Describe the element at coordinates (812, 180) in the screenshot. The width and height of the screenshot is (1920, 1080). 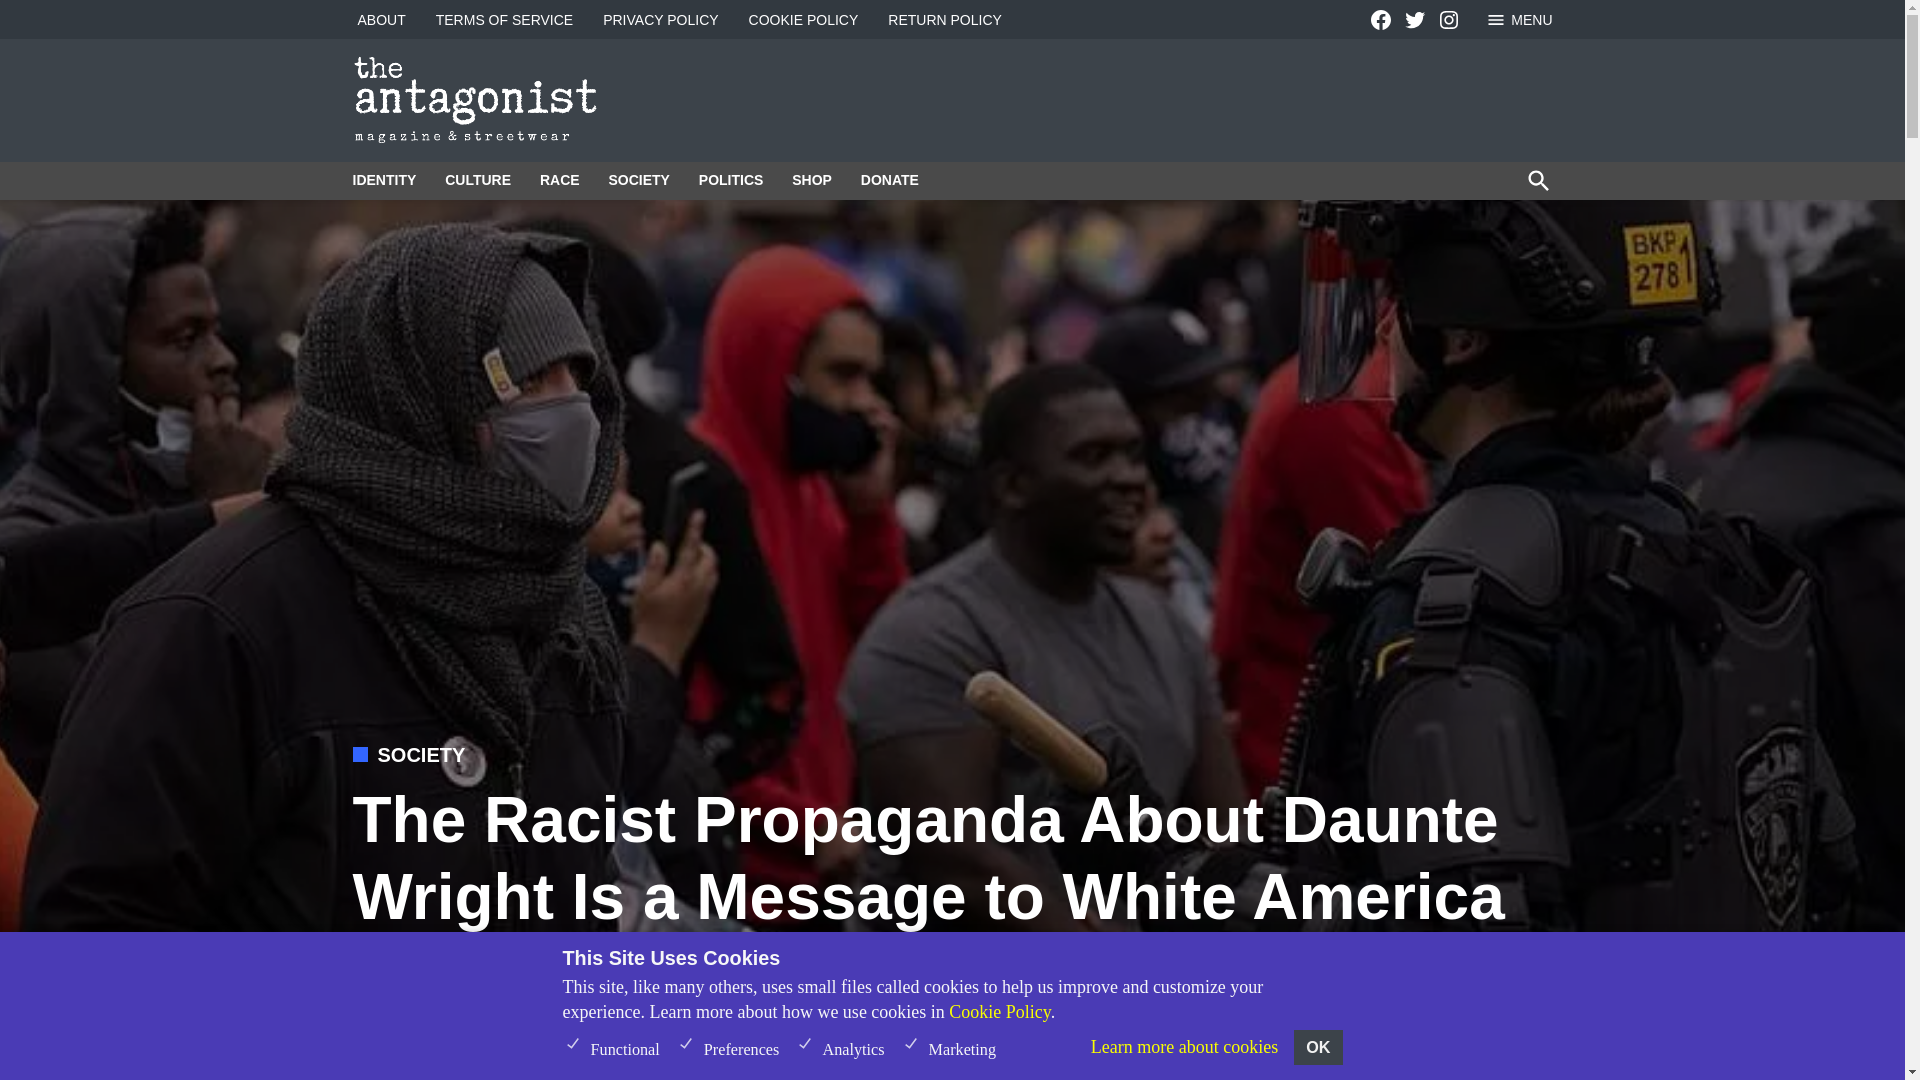
I see `SHOP` at that location.